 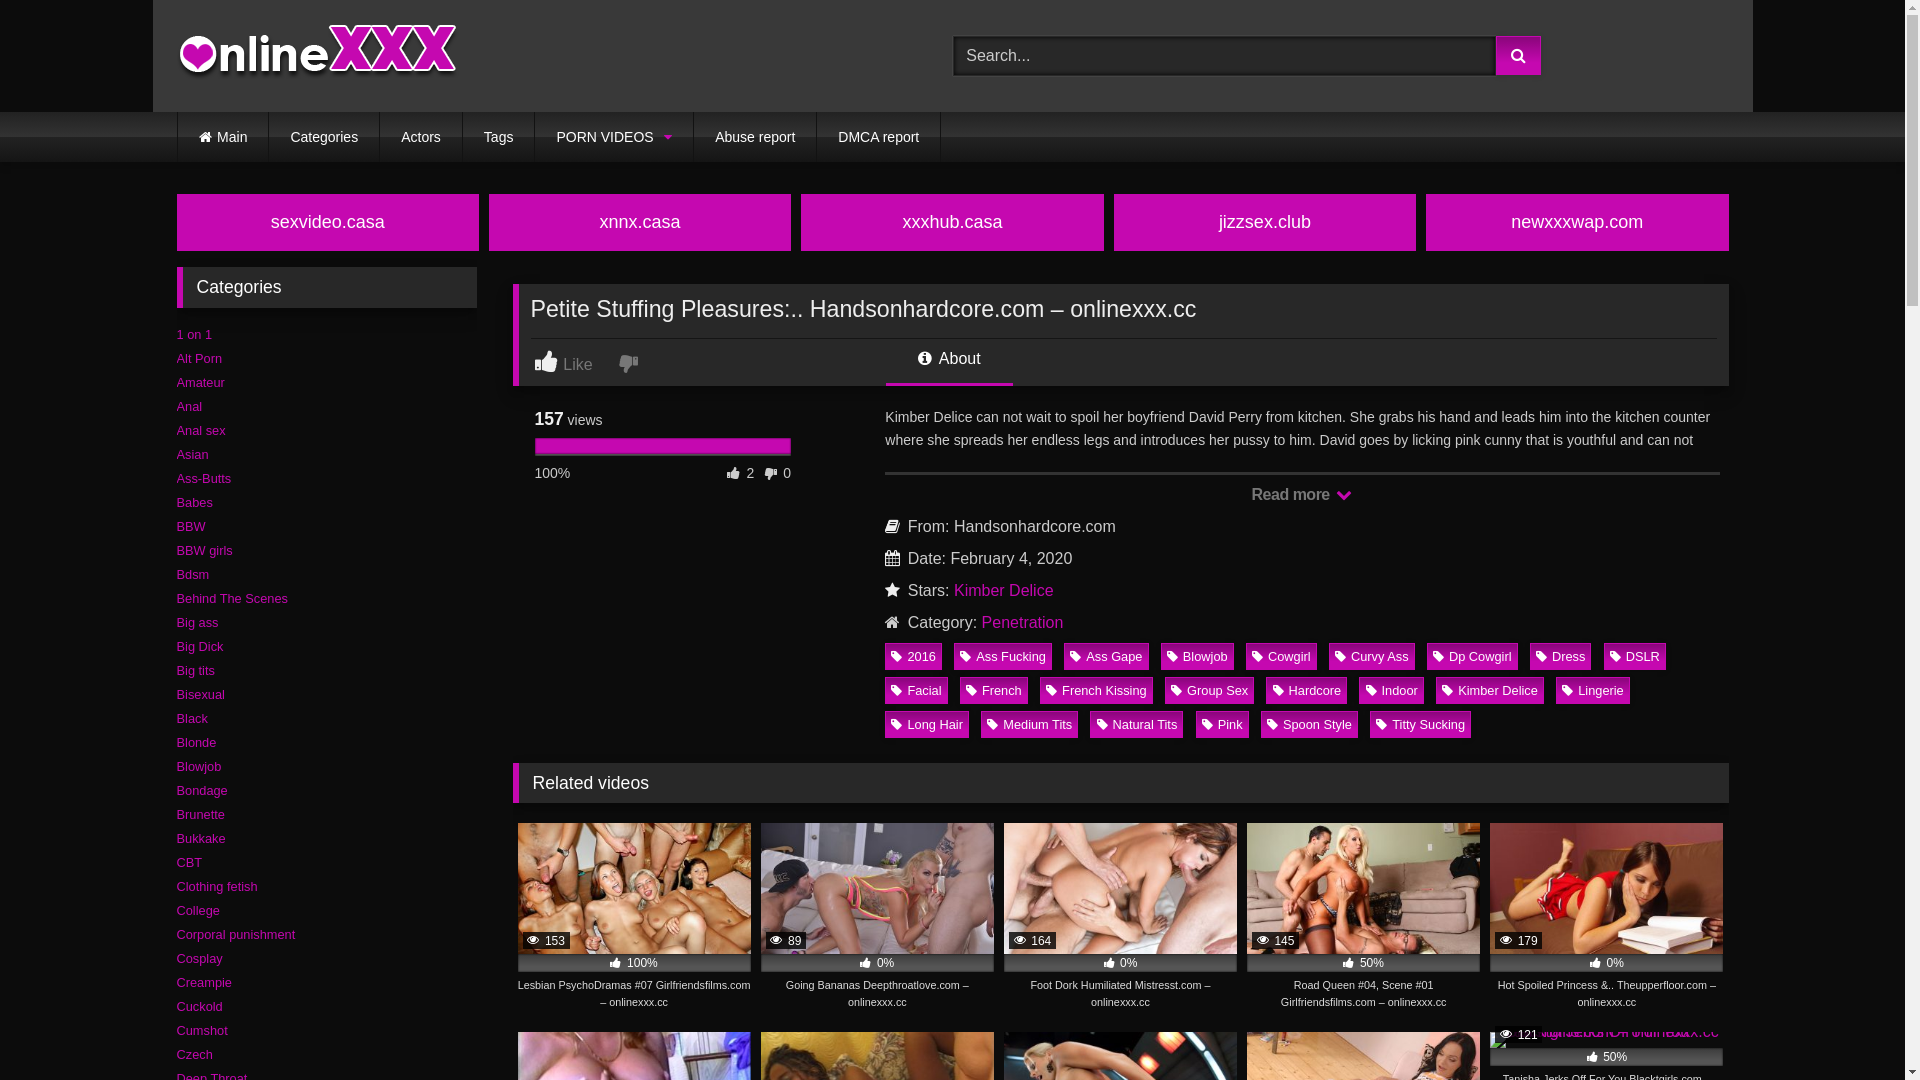 I want to click on Like, so click(x=574, y=362).